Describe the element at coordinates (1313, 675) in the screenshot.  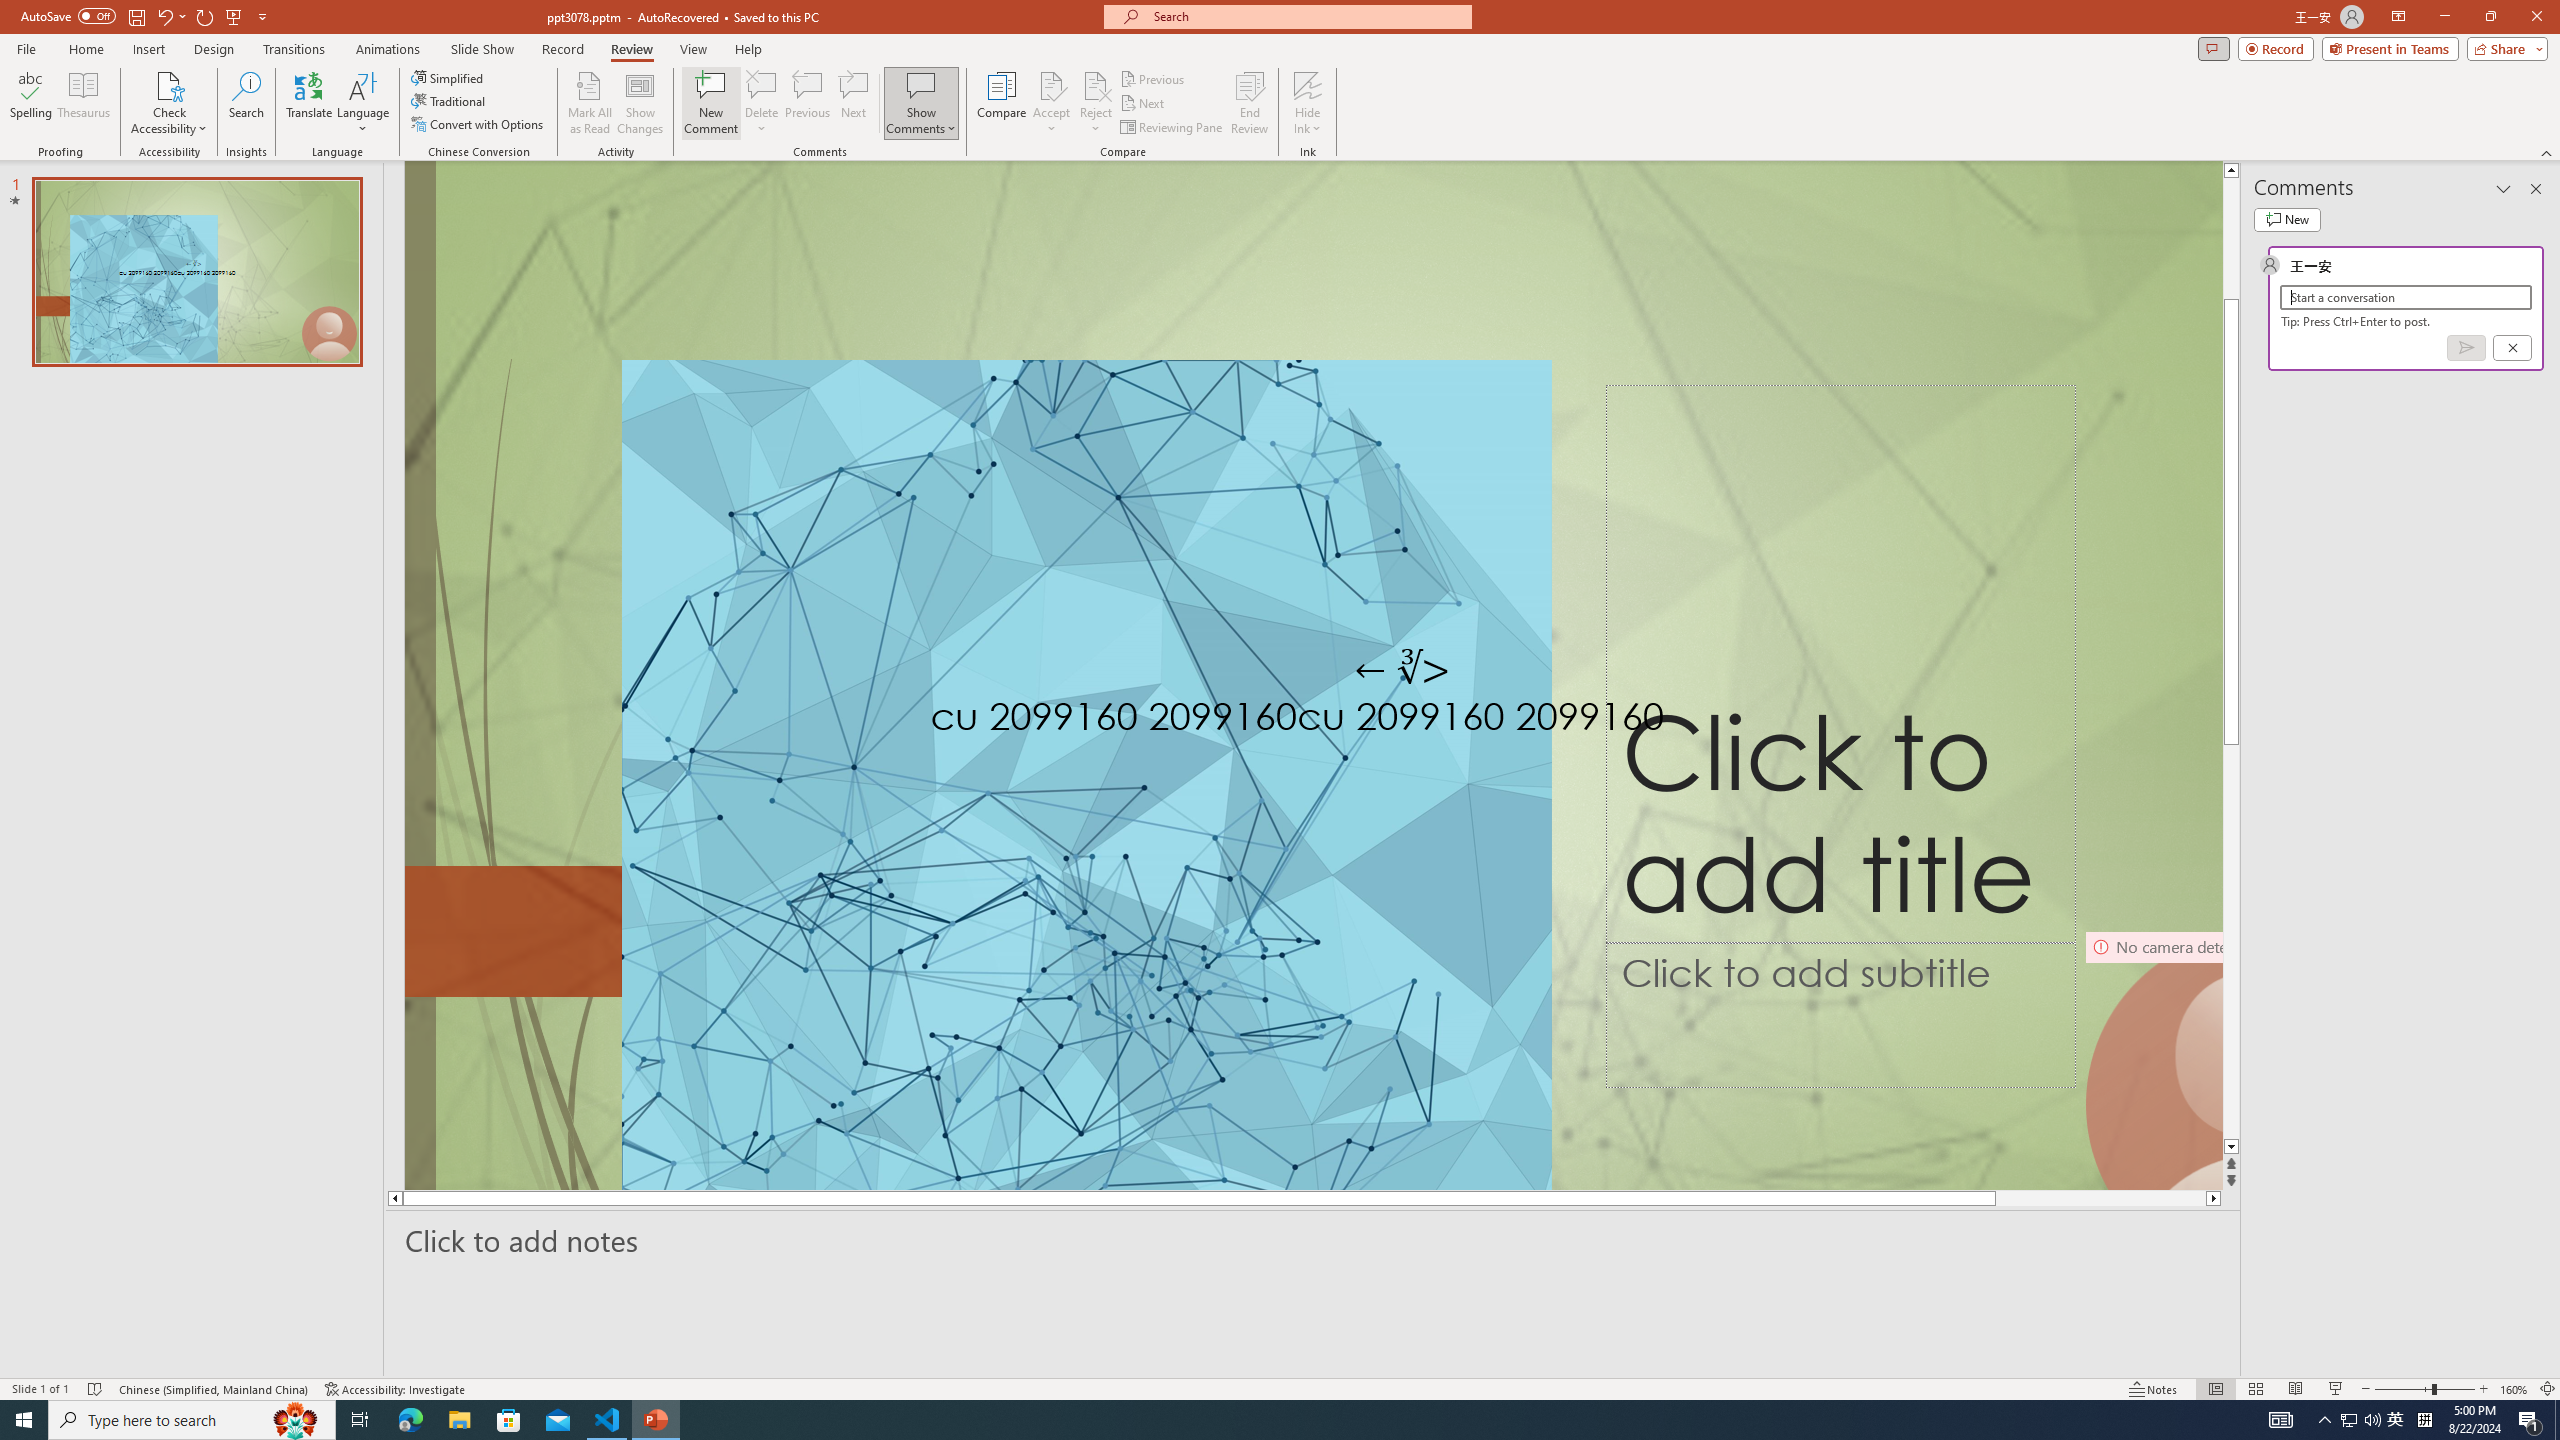
I see `An abstract genetic concept` at that location.